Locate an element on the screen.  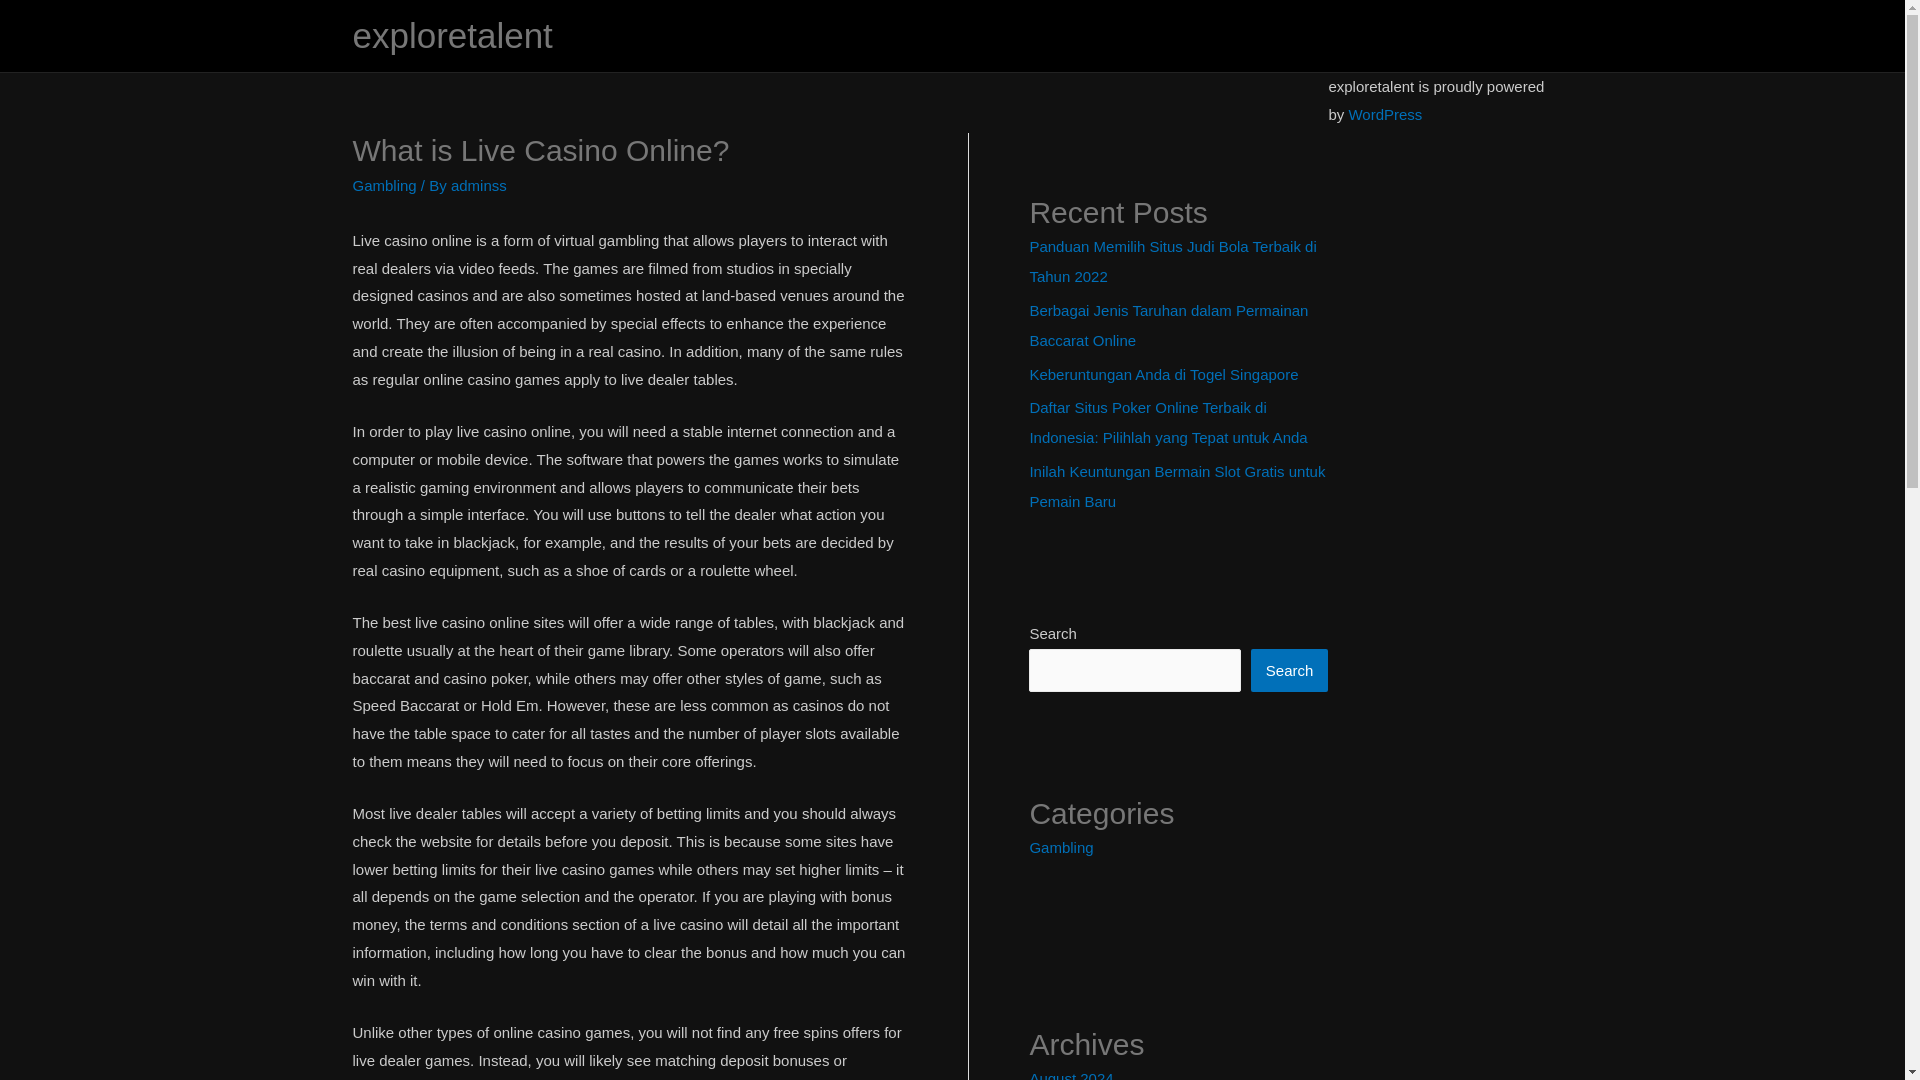
adminss is located at coordinates (478, 186).